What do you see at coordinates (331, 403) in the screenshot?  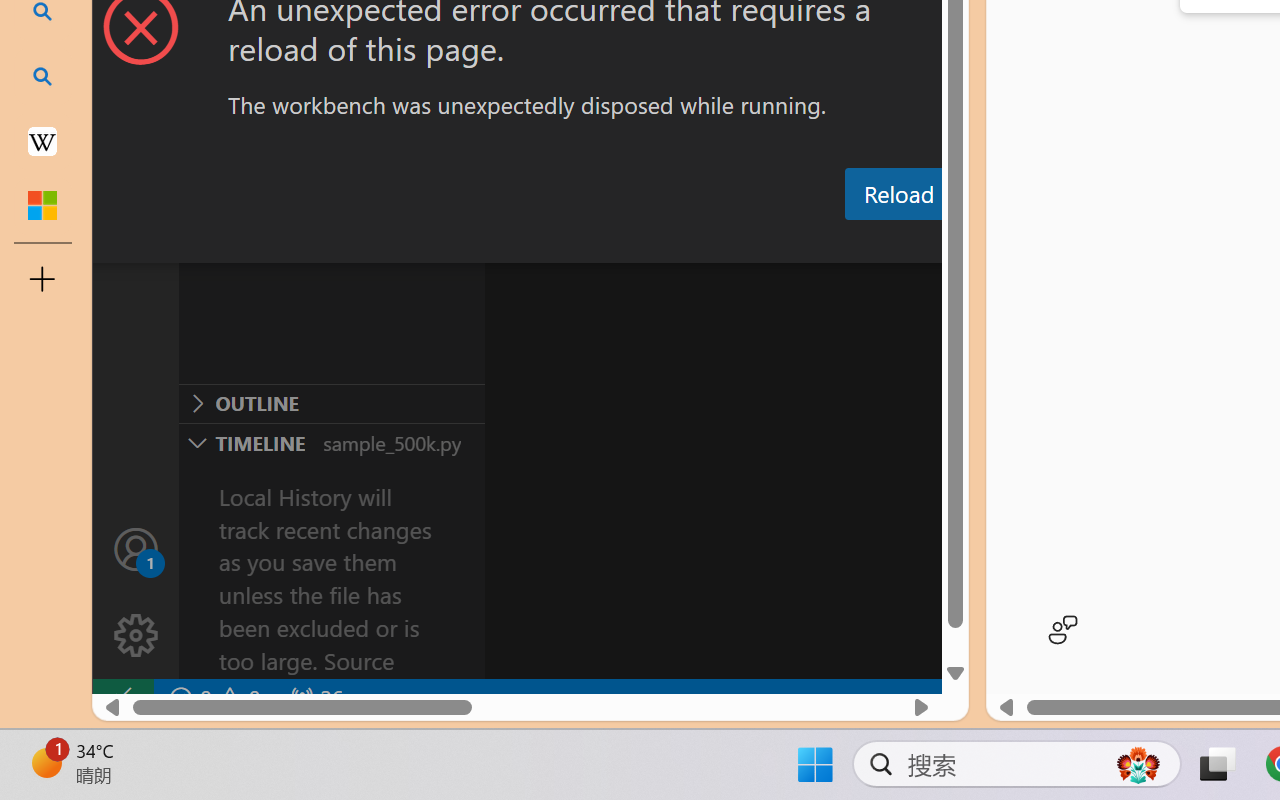 I see `Outline Section` at bounding box center [331, 403].